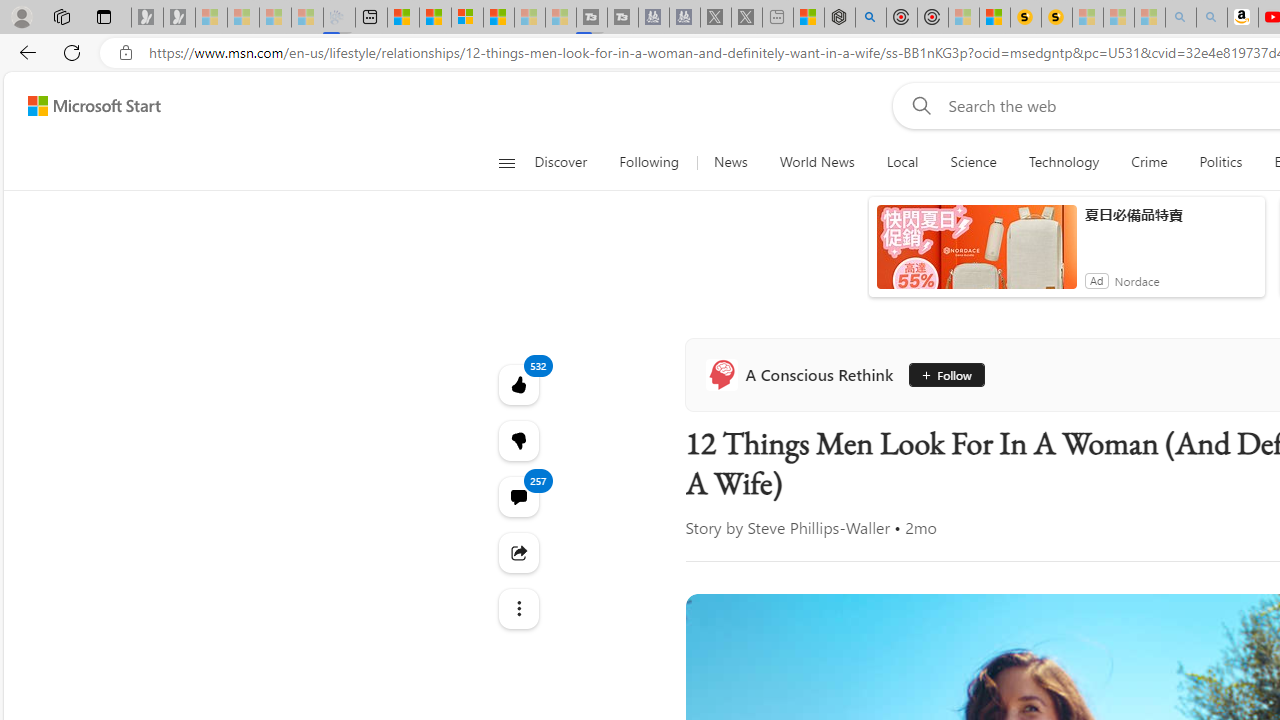  I want to click on Newsletter Sign Up - Sleeping, so click(178, 18).